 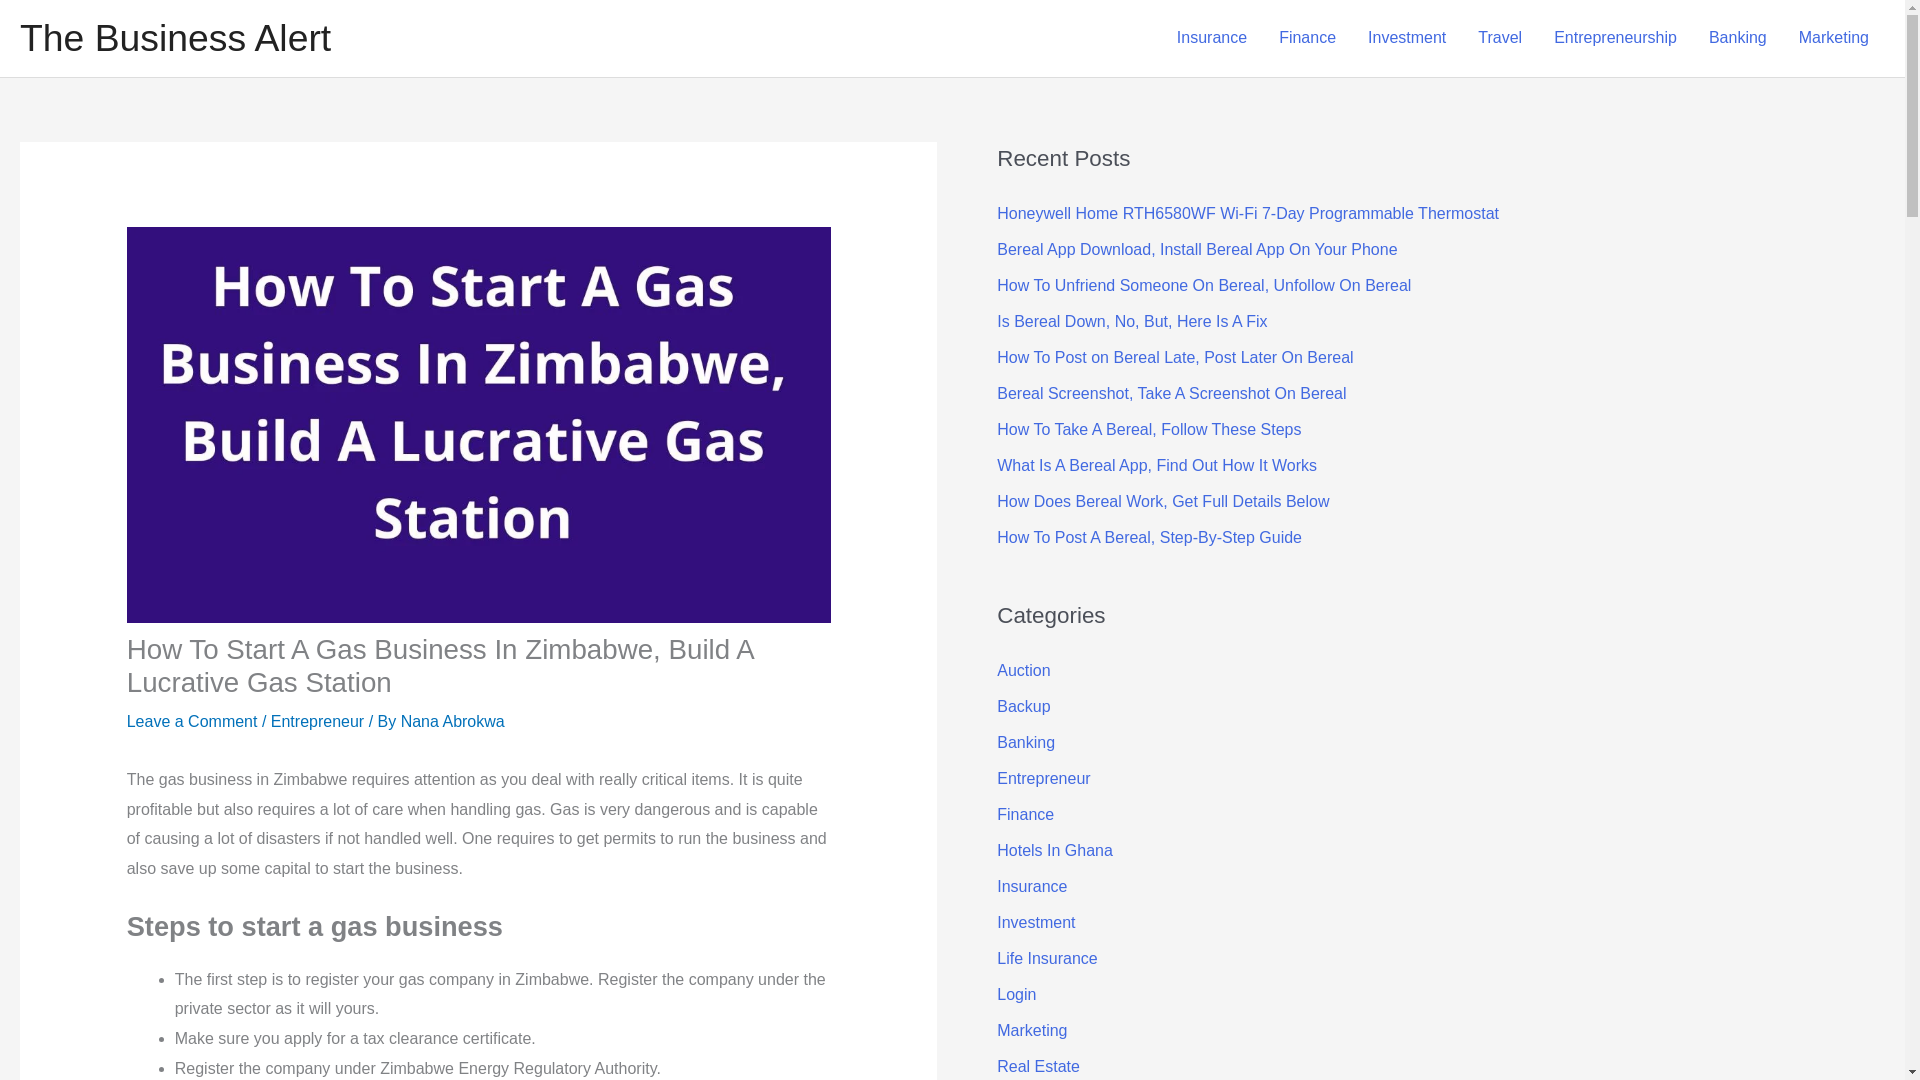 What do you see at coordinates (1212, 38) in the screenshot?
I see `Insurance` at bounding box center [1212, 38].